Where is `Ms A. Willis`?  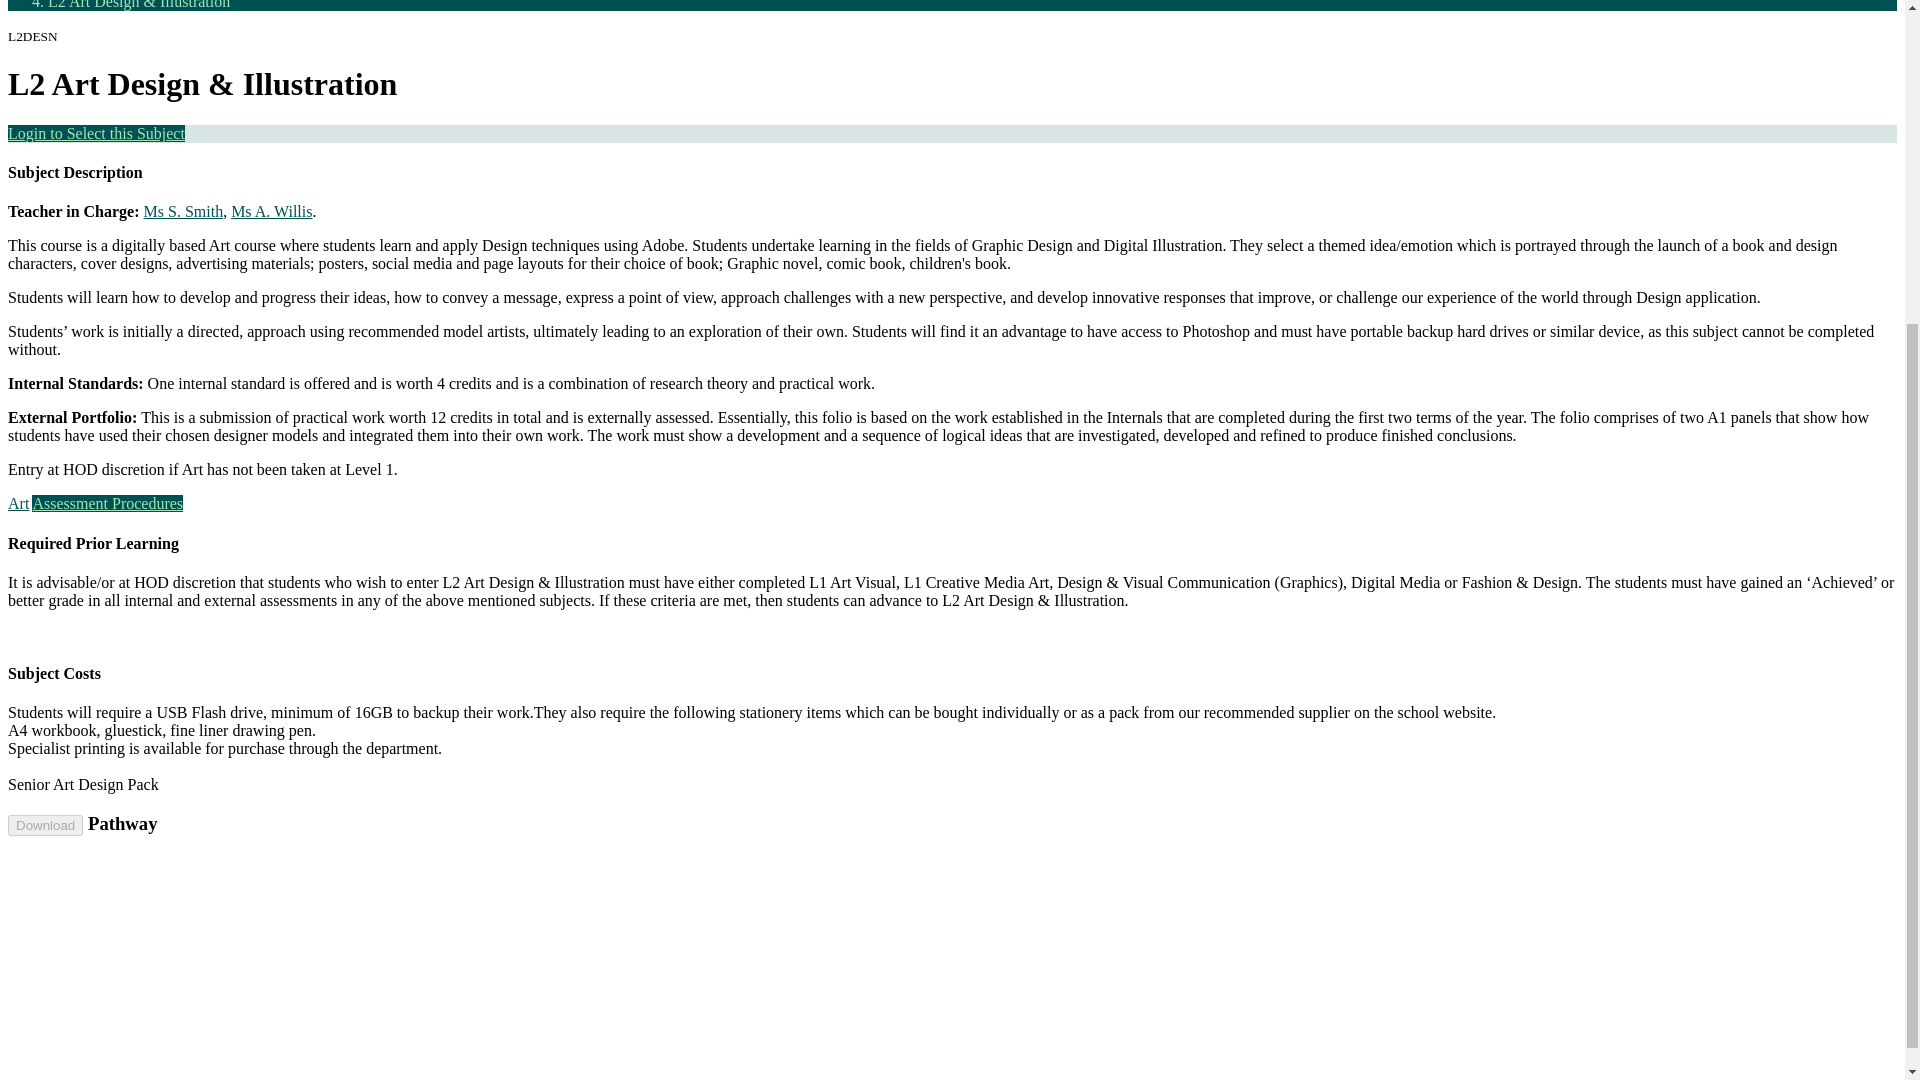 Ms A. Willis is located at coordinates (270, 212).